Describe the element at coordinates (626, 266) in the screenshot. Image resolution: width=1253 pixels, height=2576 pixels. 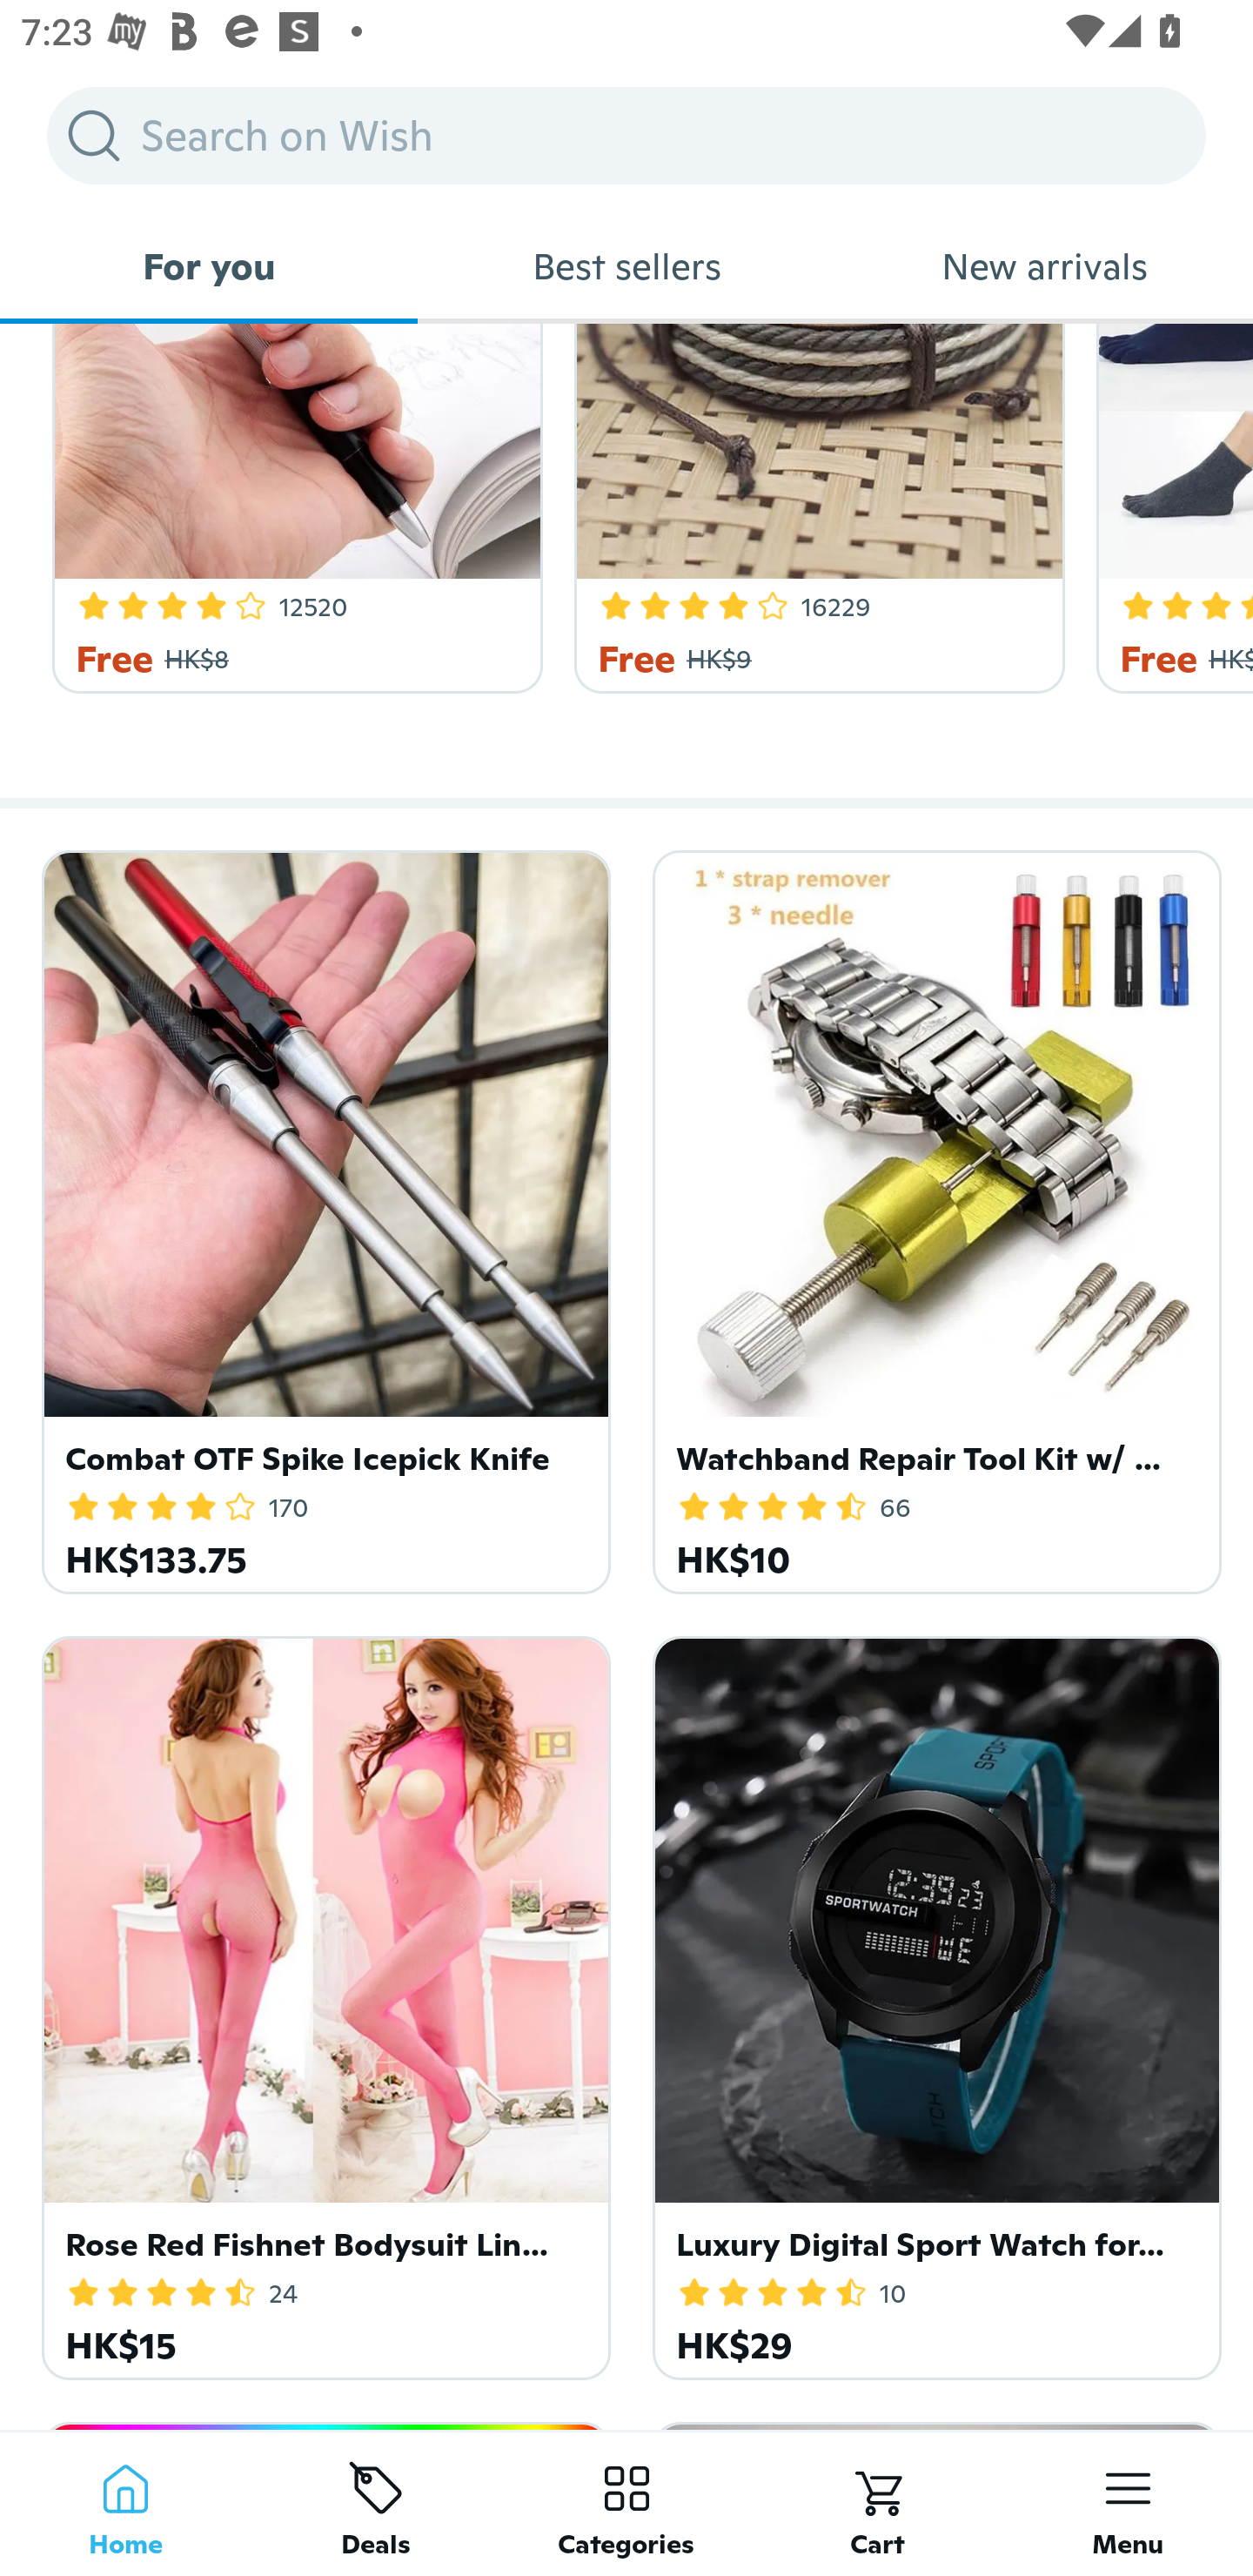
I see `Best sellers` at that location.